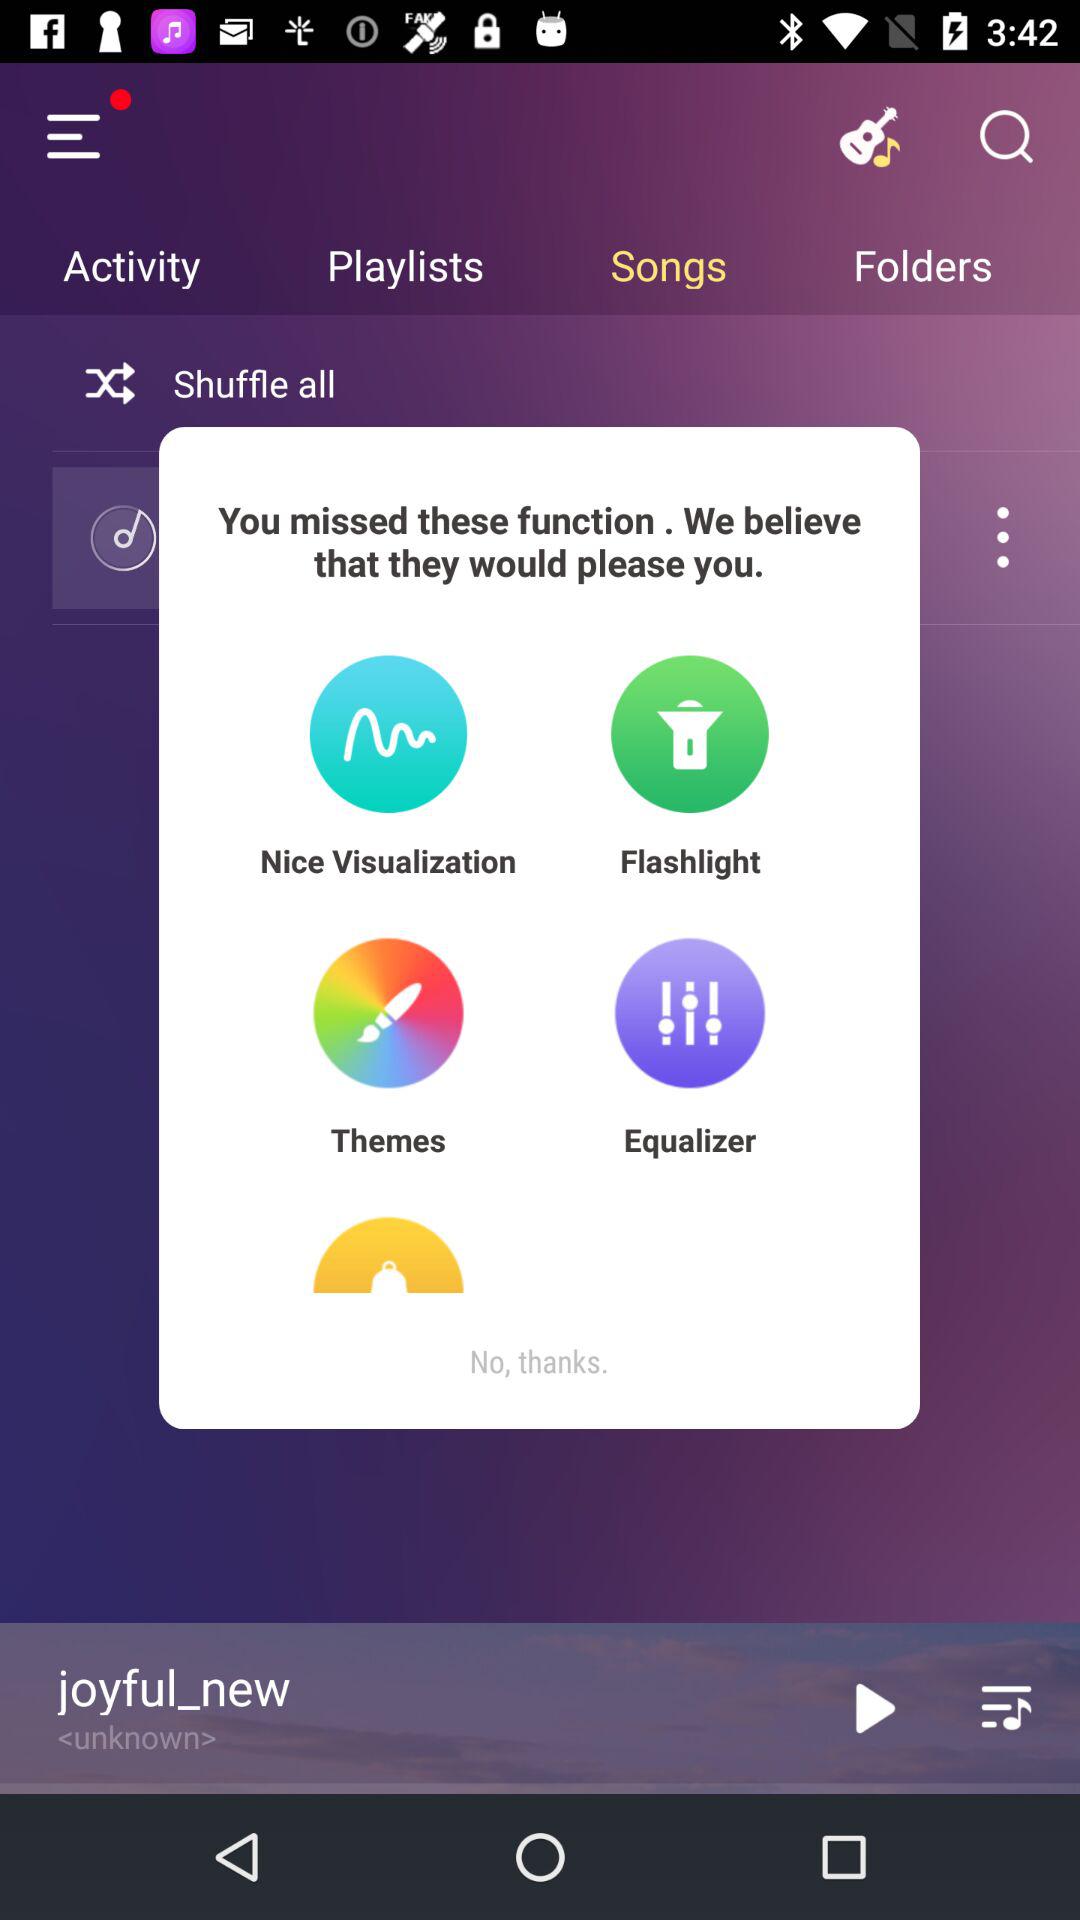 This screenshot has height=1920, width=1080. I want to click on scroll to themes icon, so click(388, 1140).